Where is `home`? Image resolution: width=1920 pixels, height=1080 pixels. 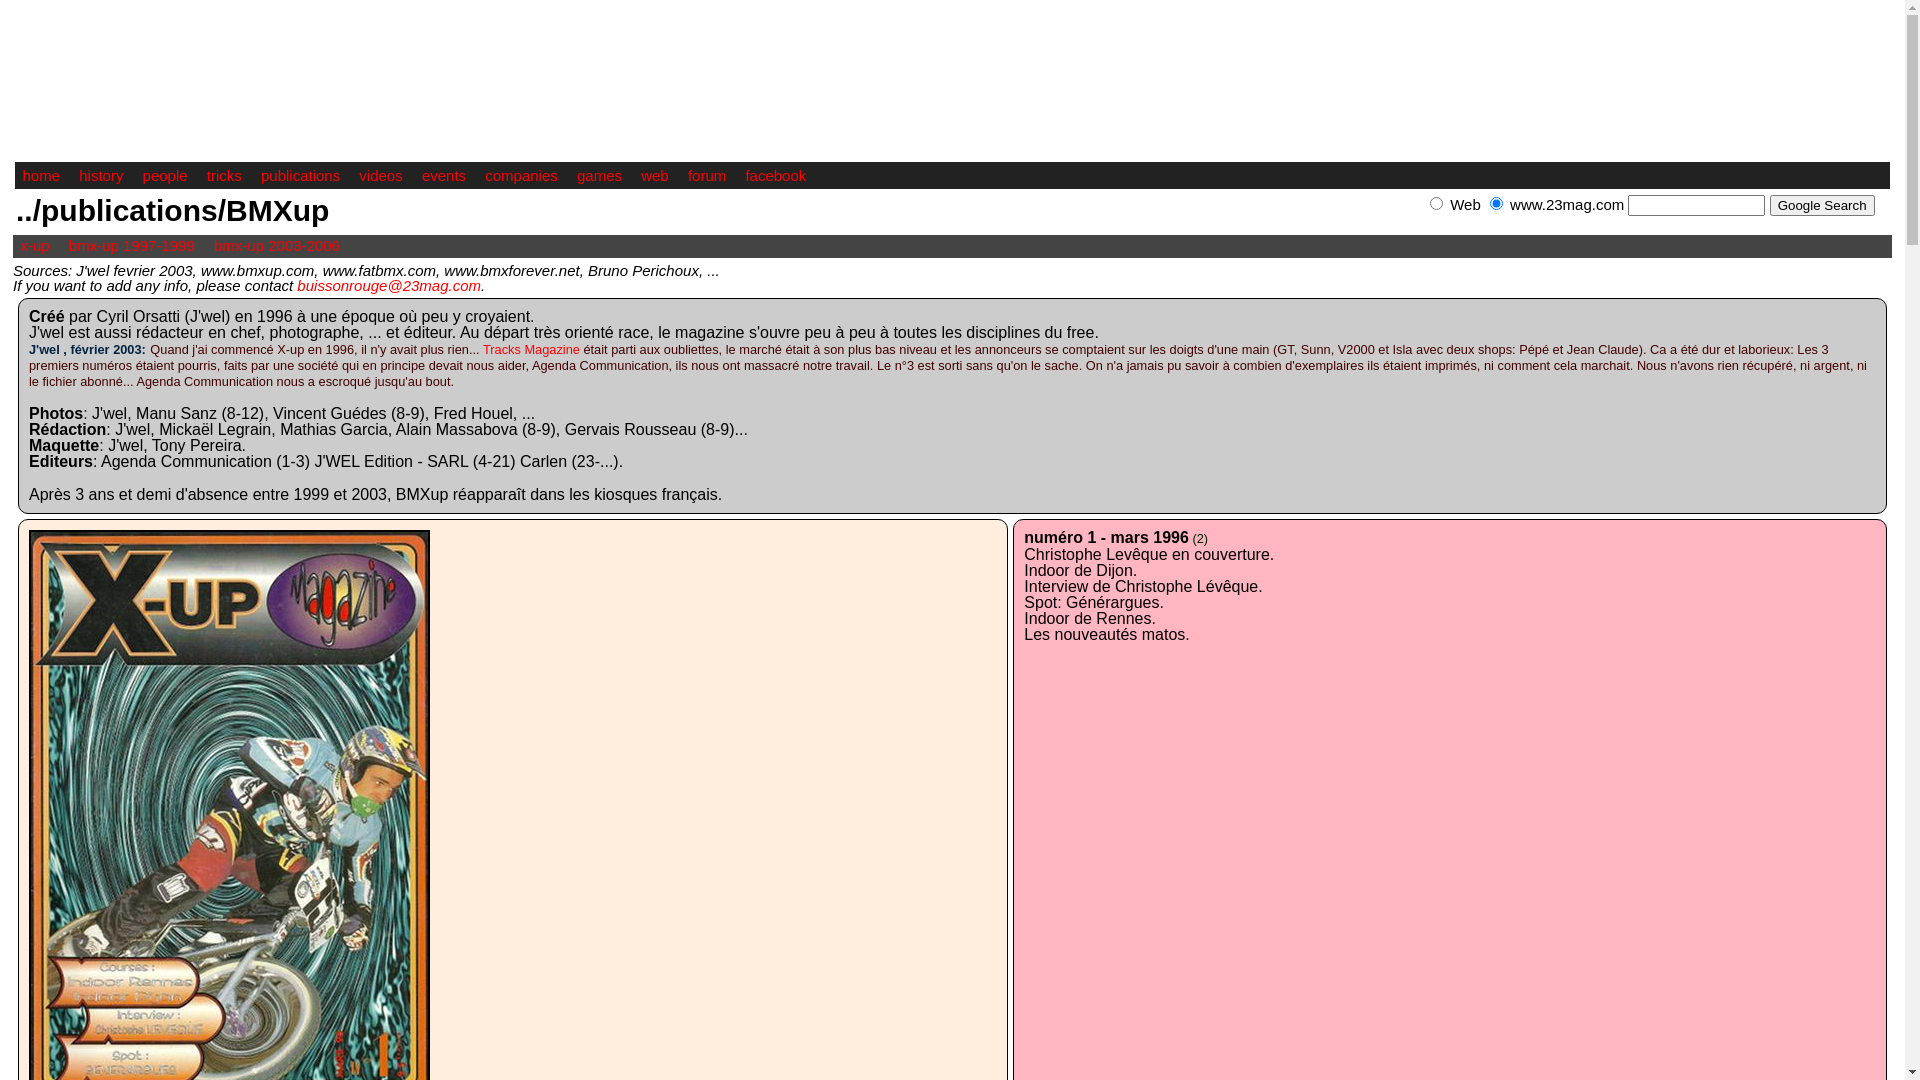 home is located at coordinates (41, 176).